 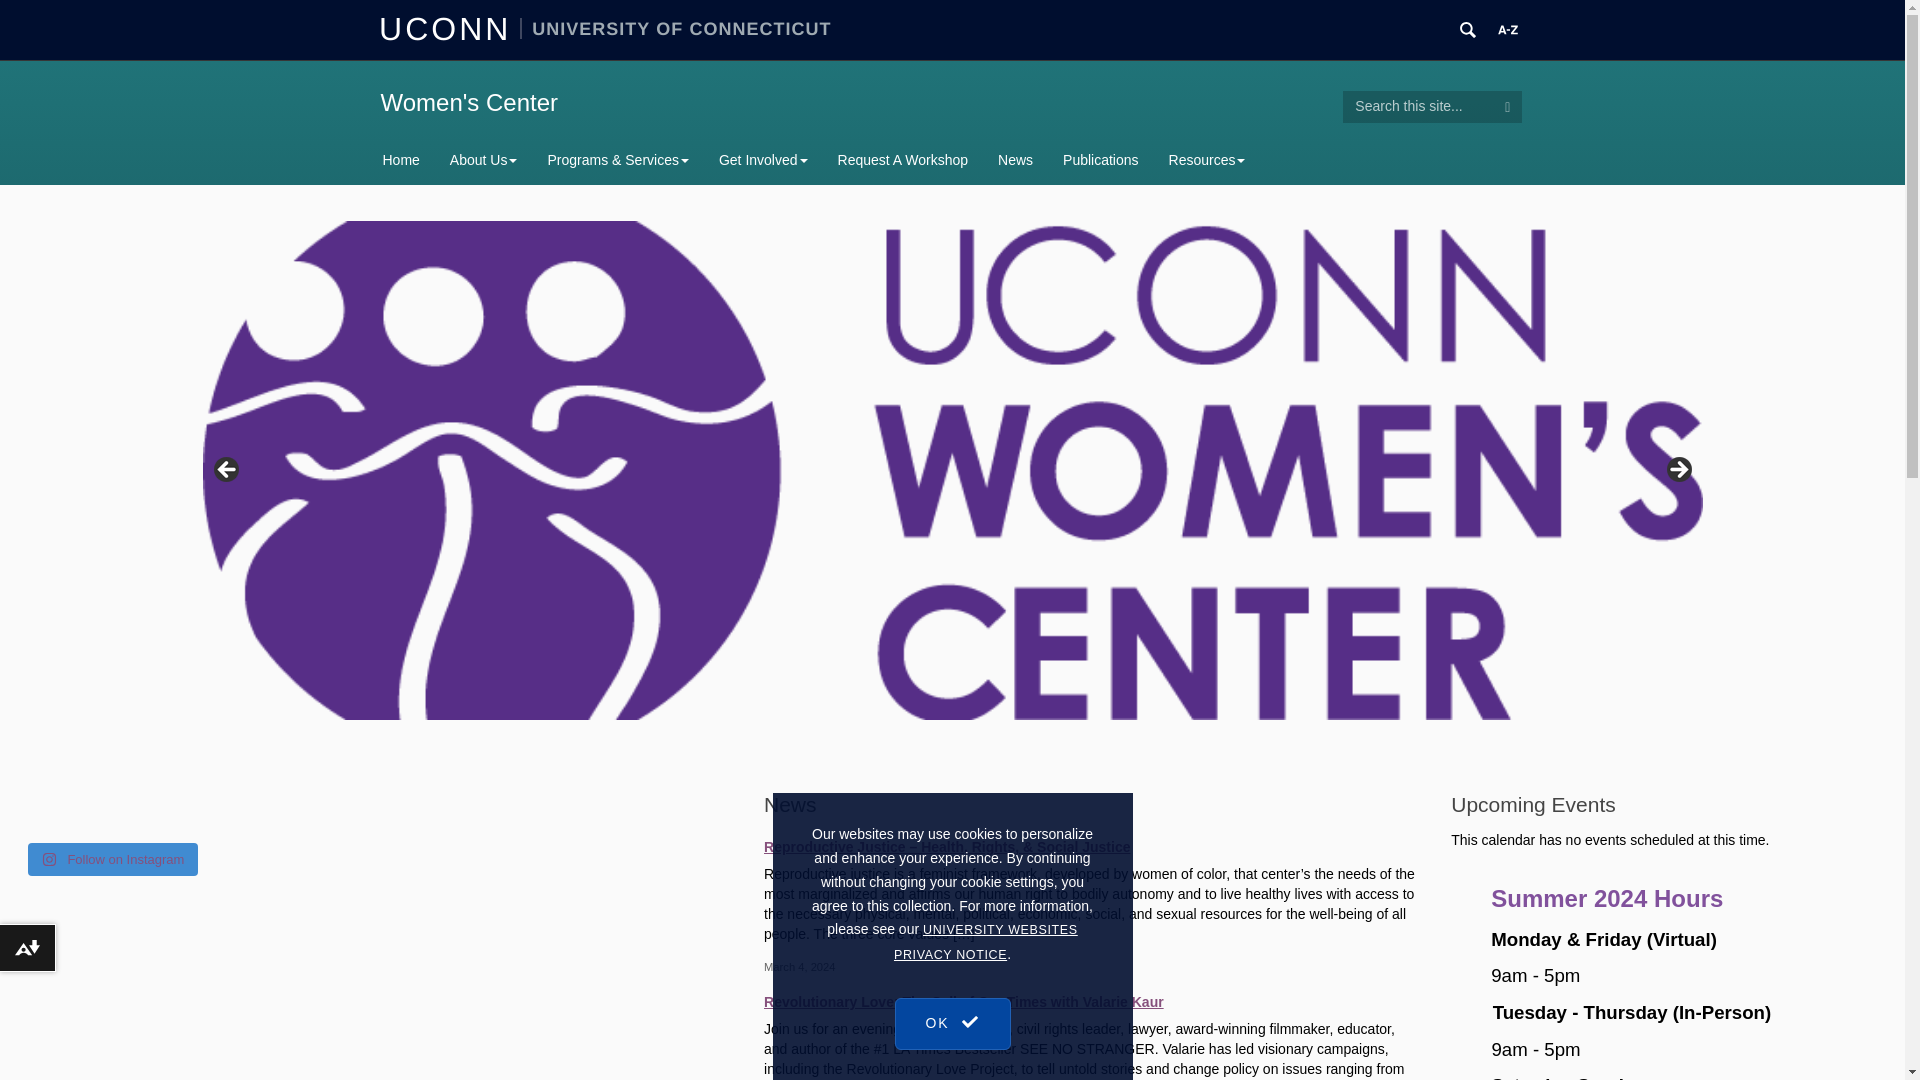 I want to click on Search UConn, so click(x=1468, y=30).